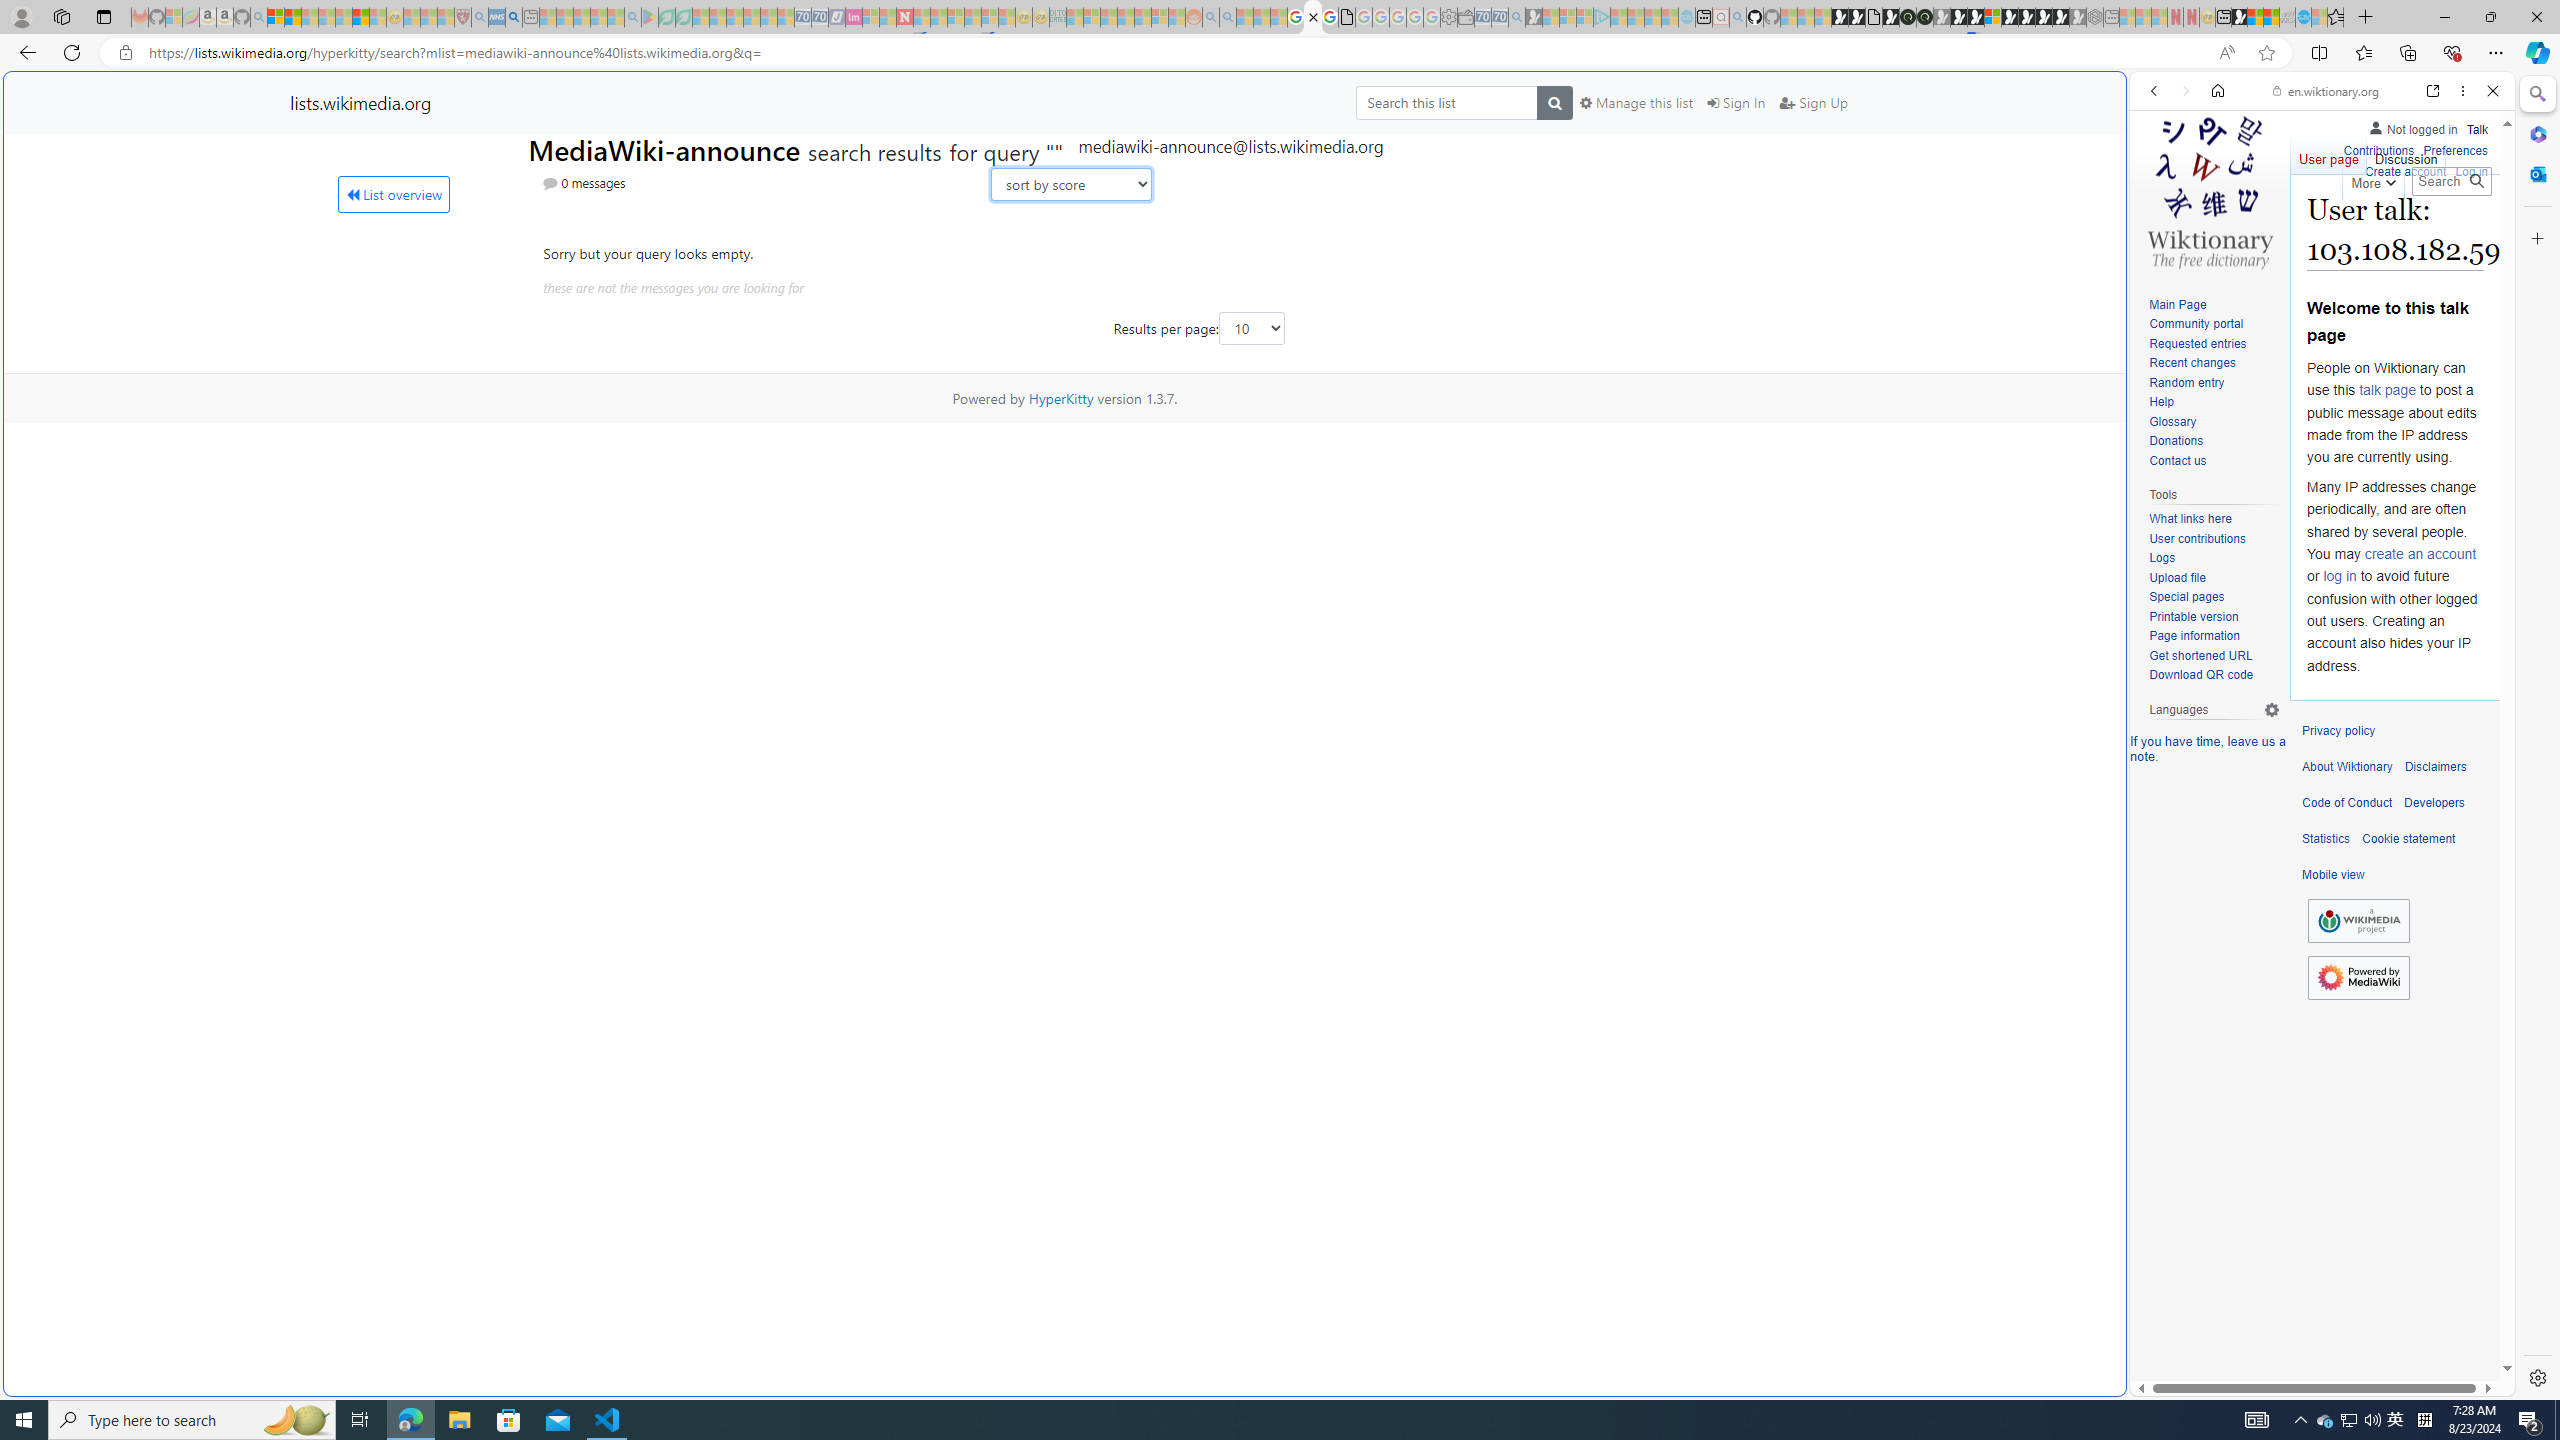 The width and height of the screenshot is (2560, 1440). What do you see at coordinates (2172, 422) in the screenshot?
I see `Glossary` at bounding box center [2172, 422].